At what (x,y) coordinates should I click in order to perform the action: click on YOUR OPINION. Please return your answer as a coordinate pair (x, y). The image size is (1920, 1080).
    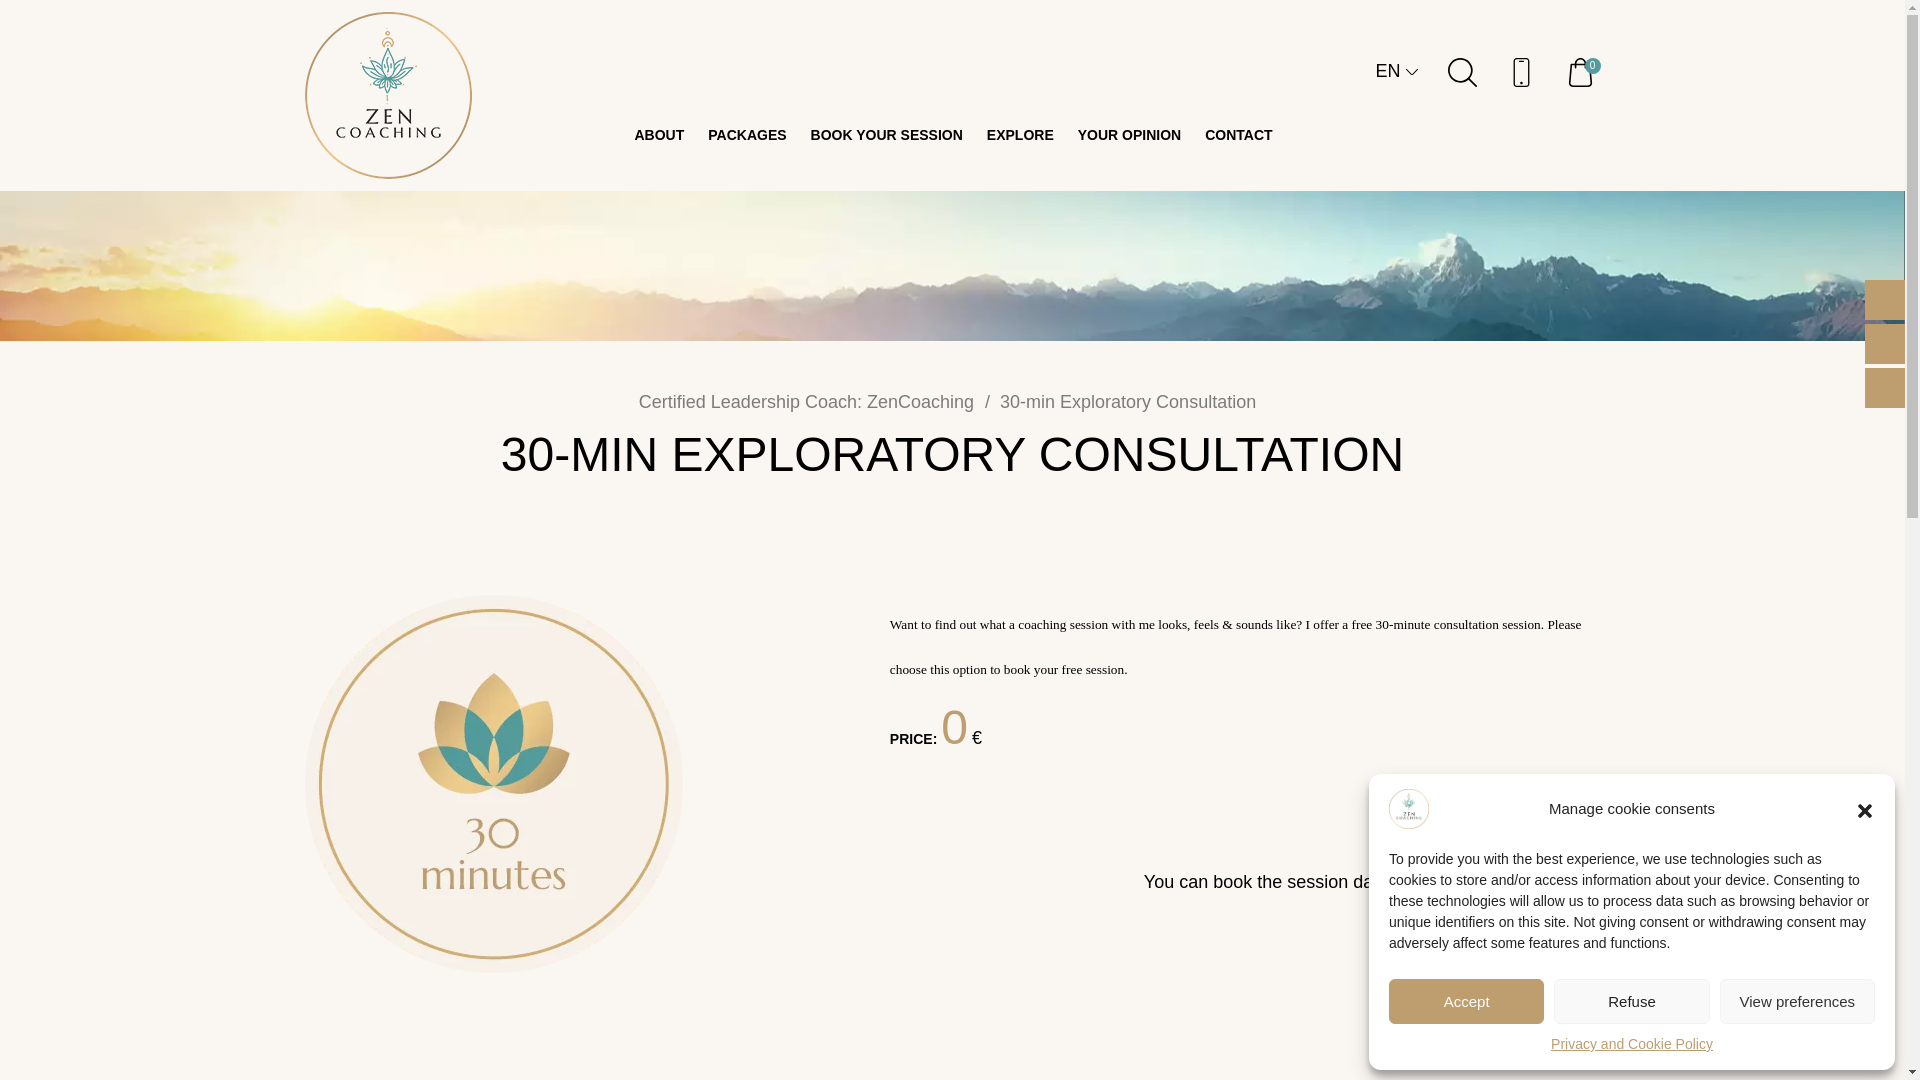
    Looking at the image, I should click on (1128, 134).